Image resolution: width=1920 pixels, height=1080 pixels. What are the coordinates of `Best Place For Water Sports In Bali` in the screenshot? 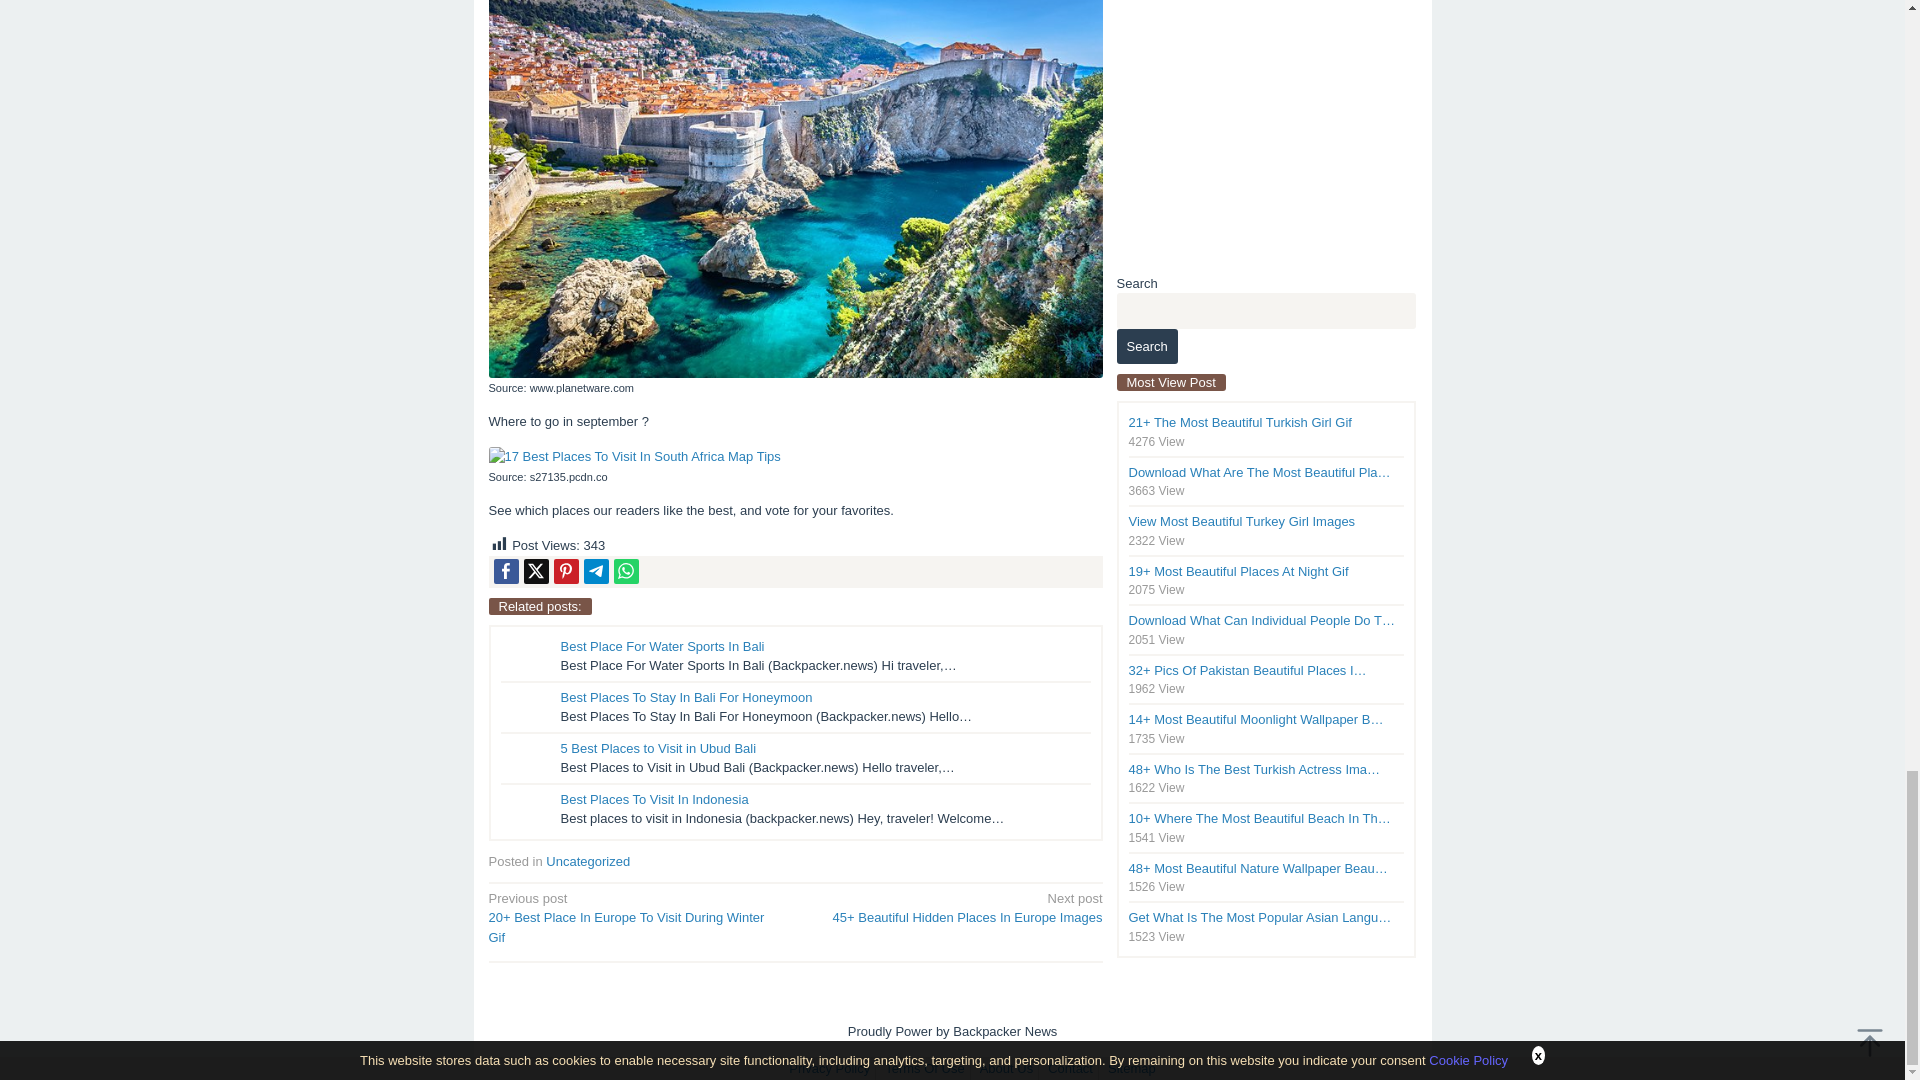 It's located at (662, 646).